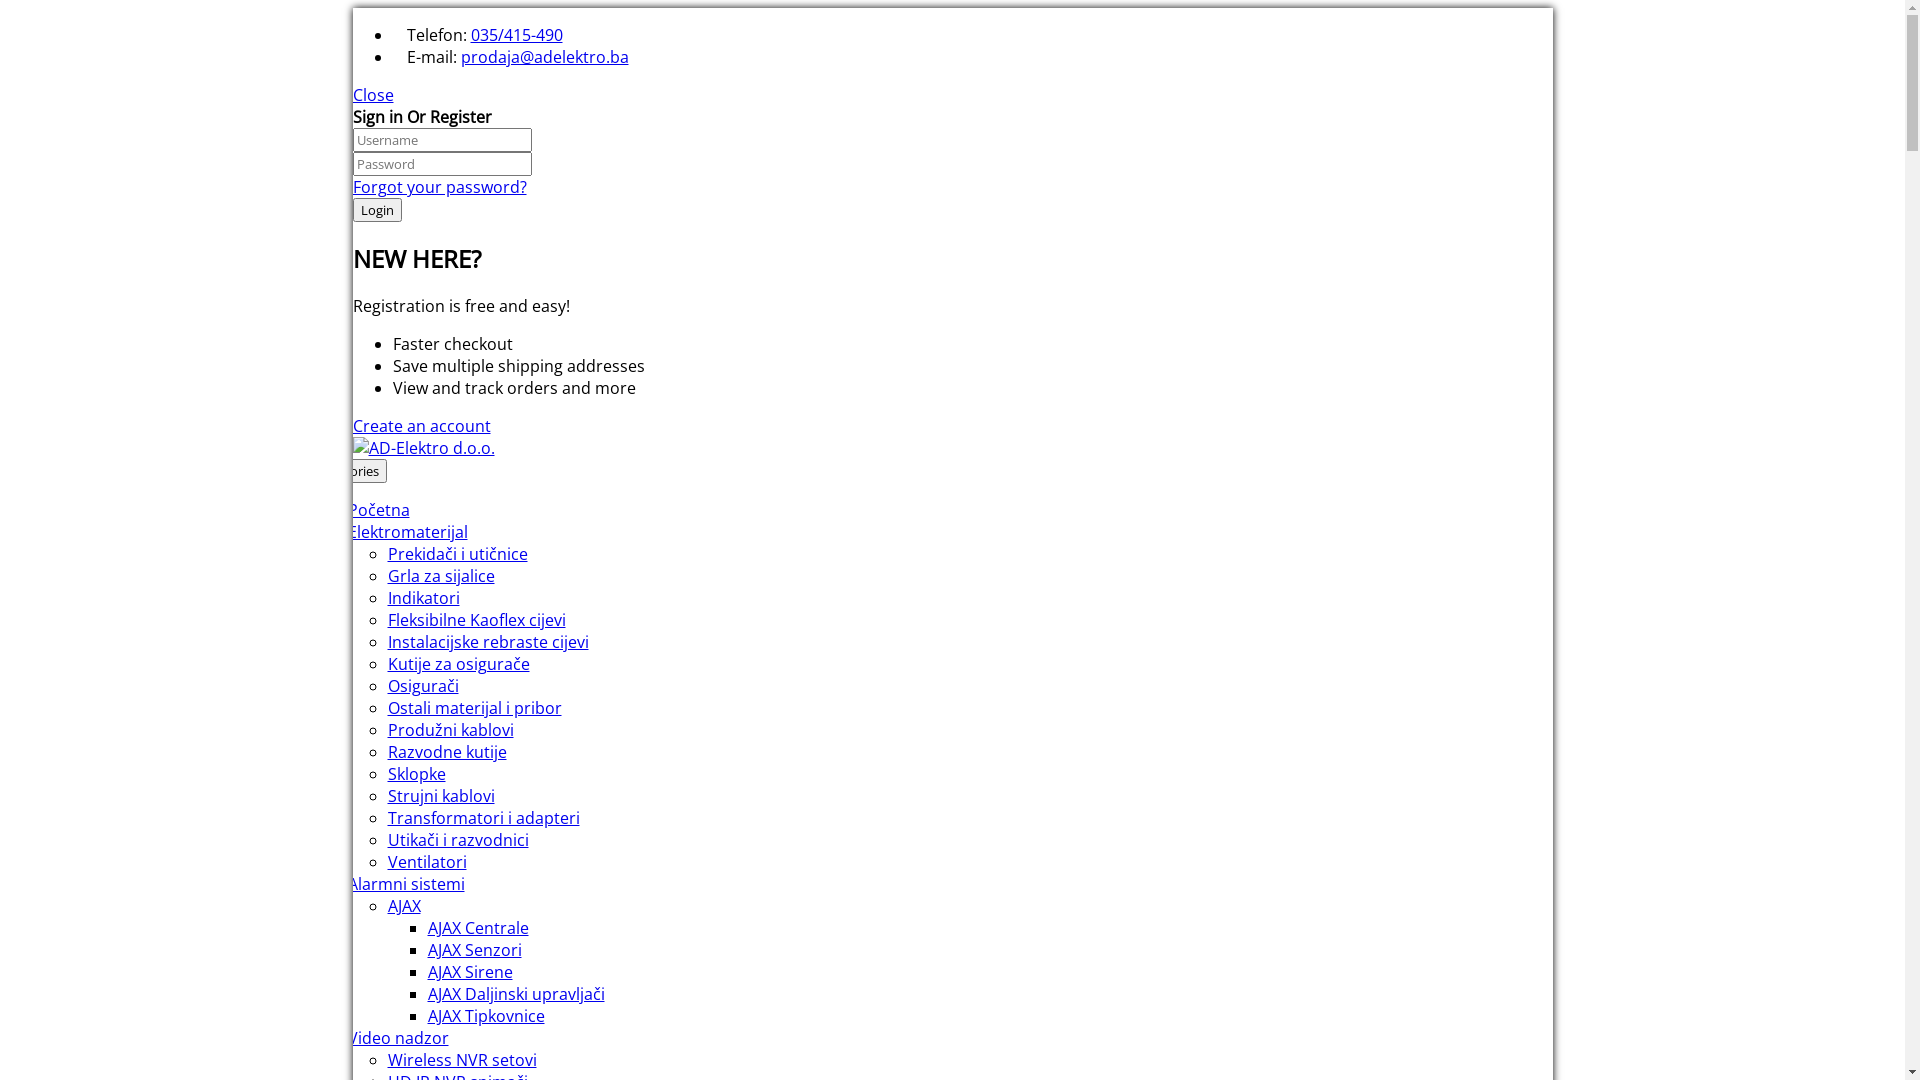 The image size is (1920, 1080). I want to click on Instalacijske rebraste cijevi, so click(488, 642).